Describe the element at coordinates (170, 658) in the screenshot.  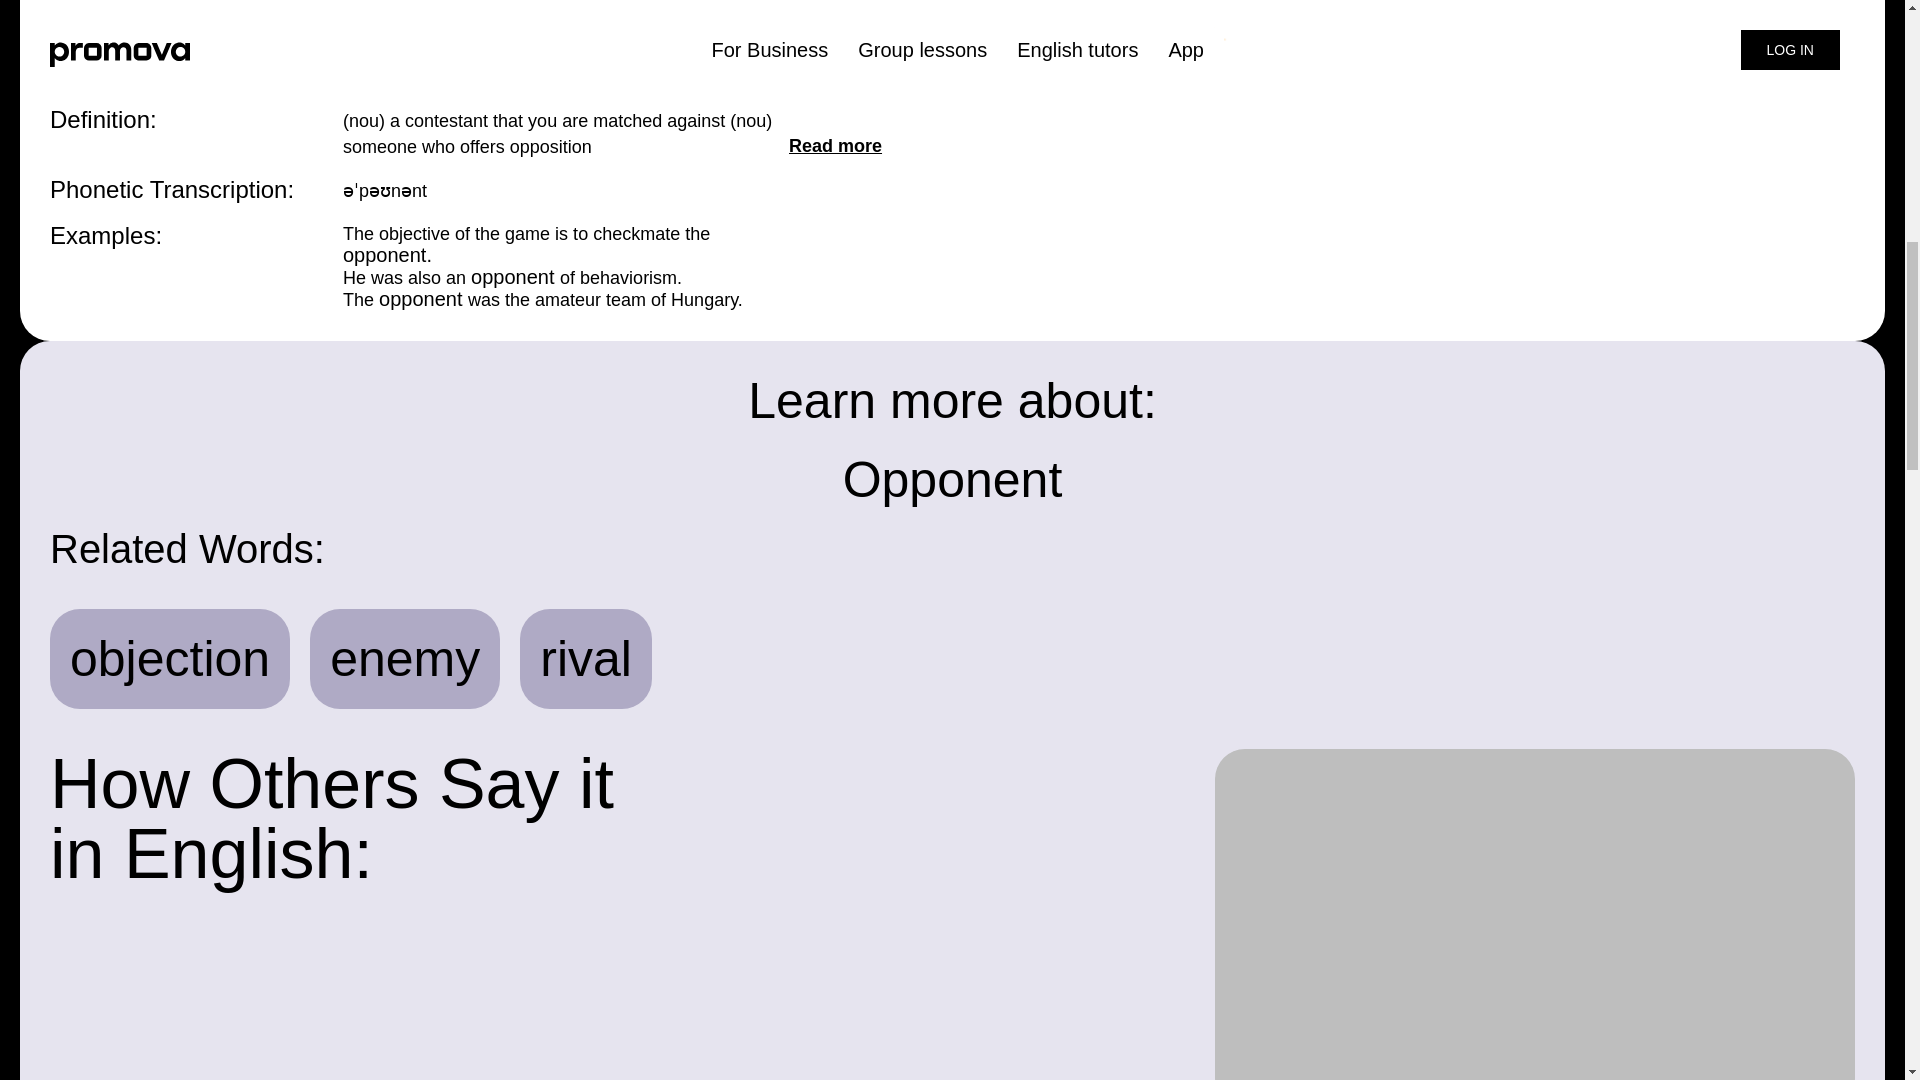
I see `objection` at that location.